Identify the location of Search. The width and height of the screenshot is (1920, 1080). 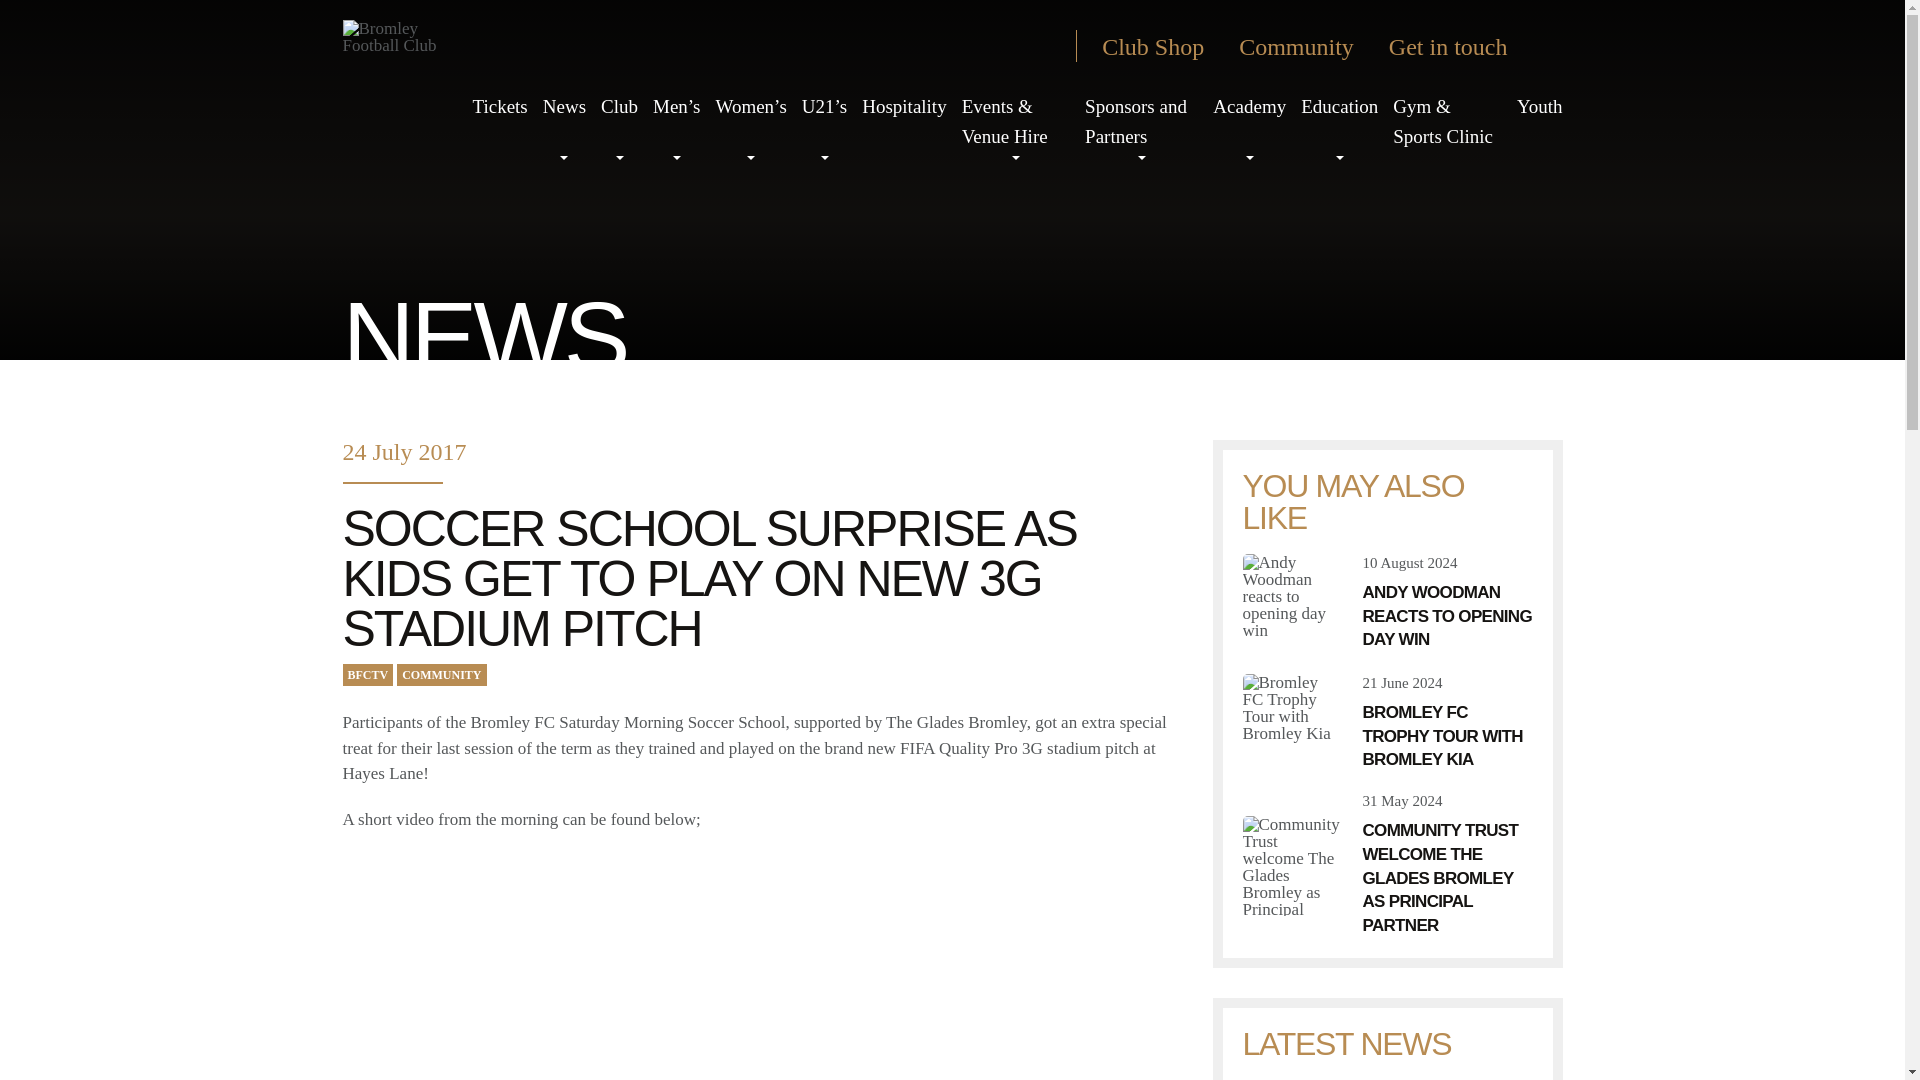
(1547, 46).